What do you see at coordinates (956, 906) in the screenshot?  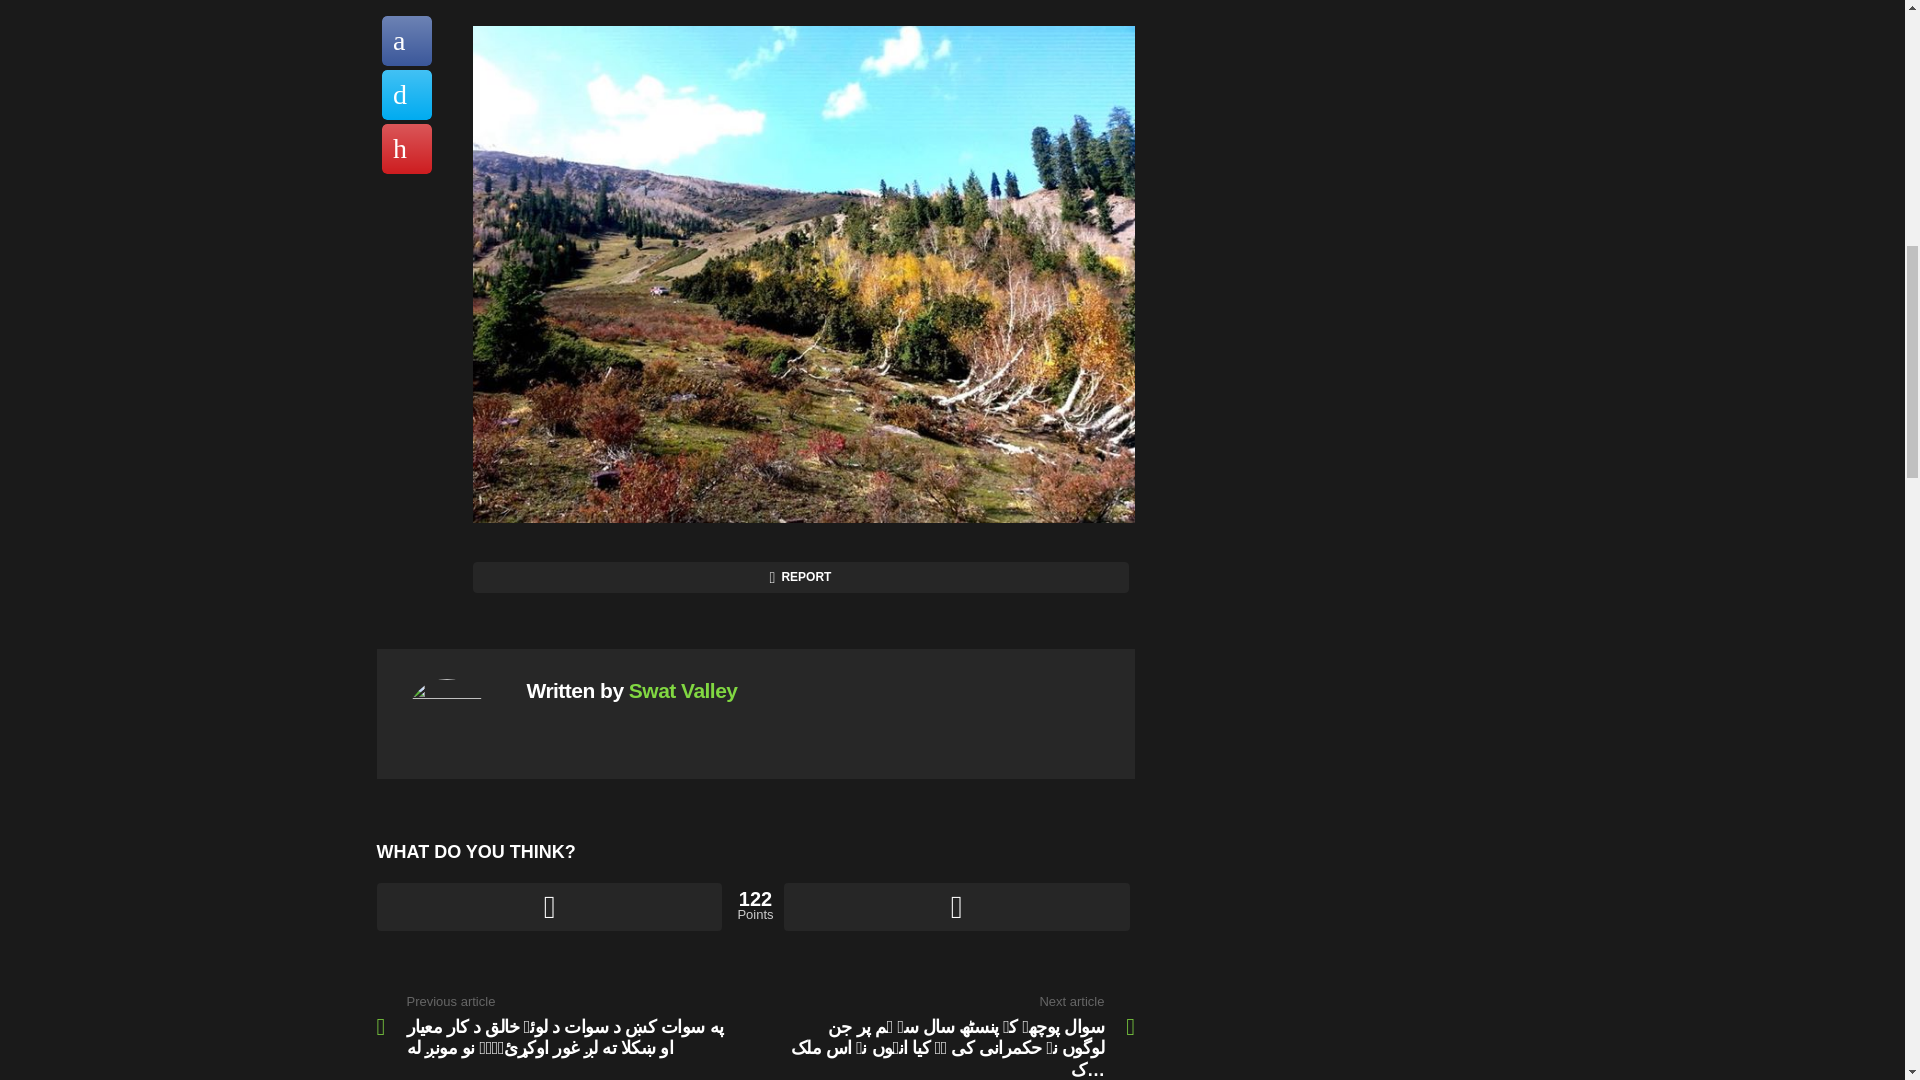 I see `Downvote` at bounding box center [956, 906].